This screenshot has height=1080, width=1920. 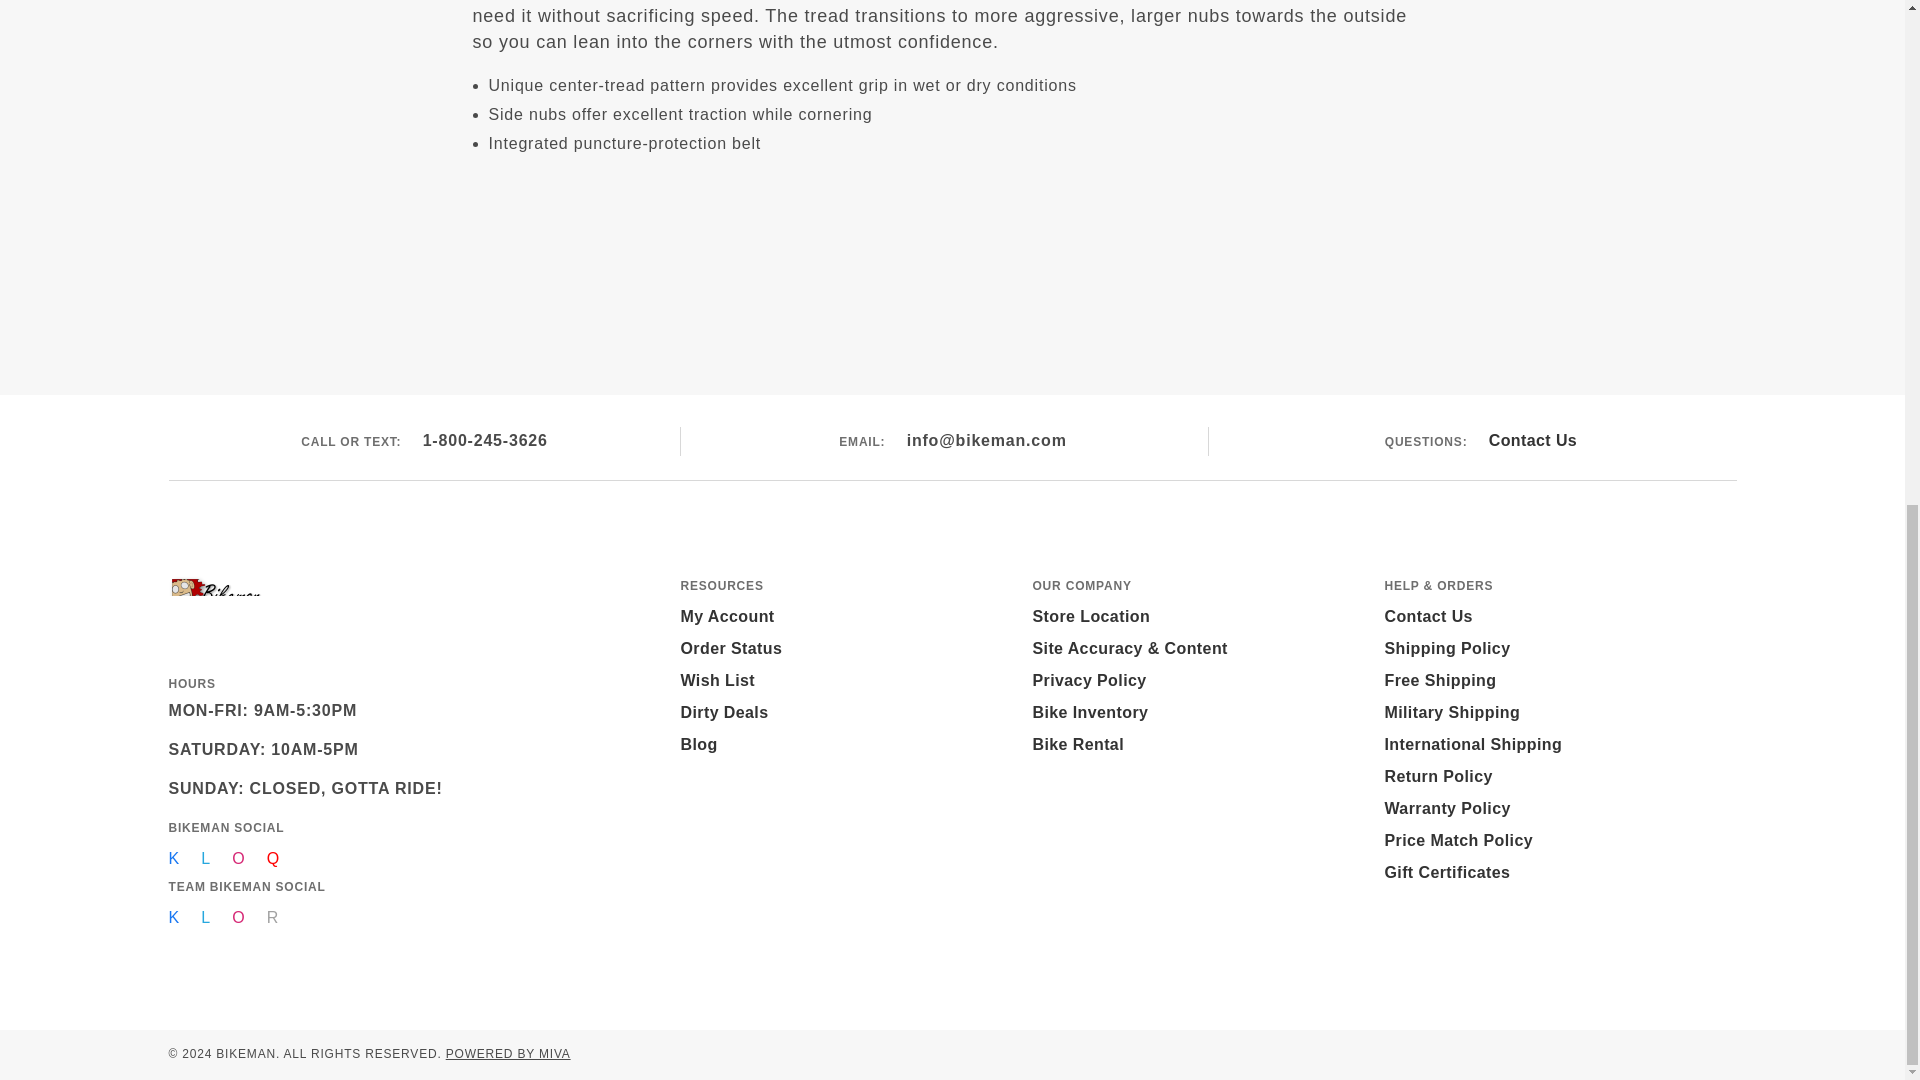 What do you see at coordinates (273, 858) in the screenshot?
I see `YouTube` at bounding box center [273, 858].